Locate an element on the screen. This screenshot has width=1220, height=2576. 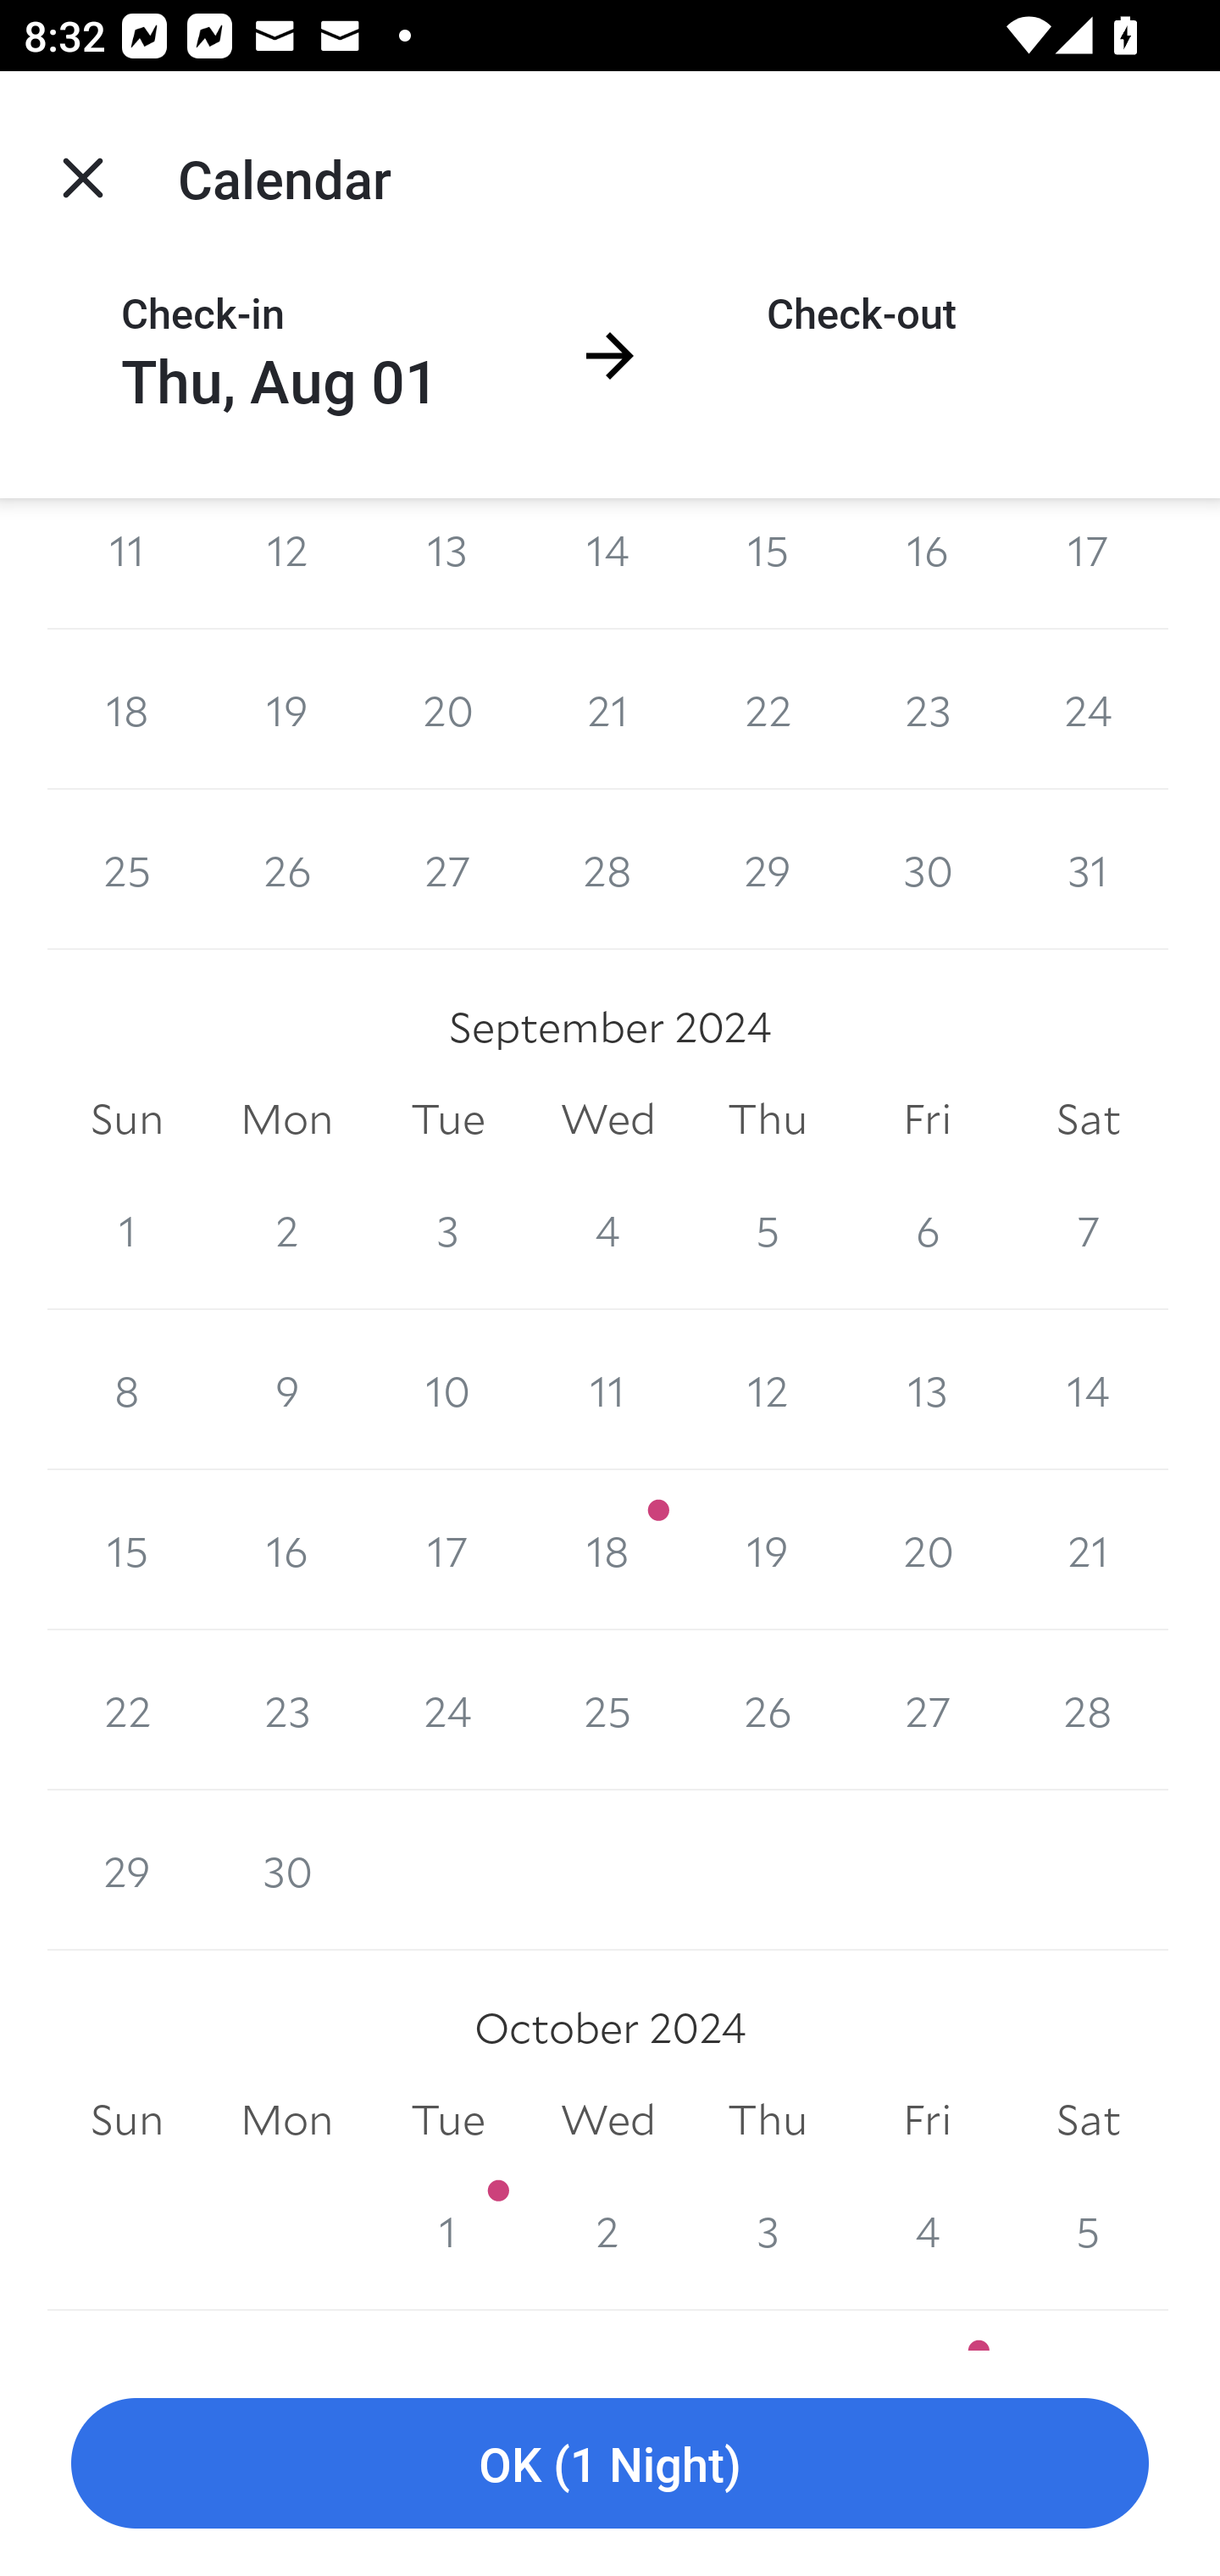
13 13 September 2024 is located at coordinates (927, 1391).